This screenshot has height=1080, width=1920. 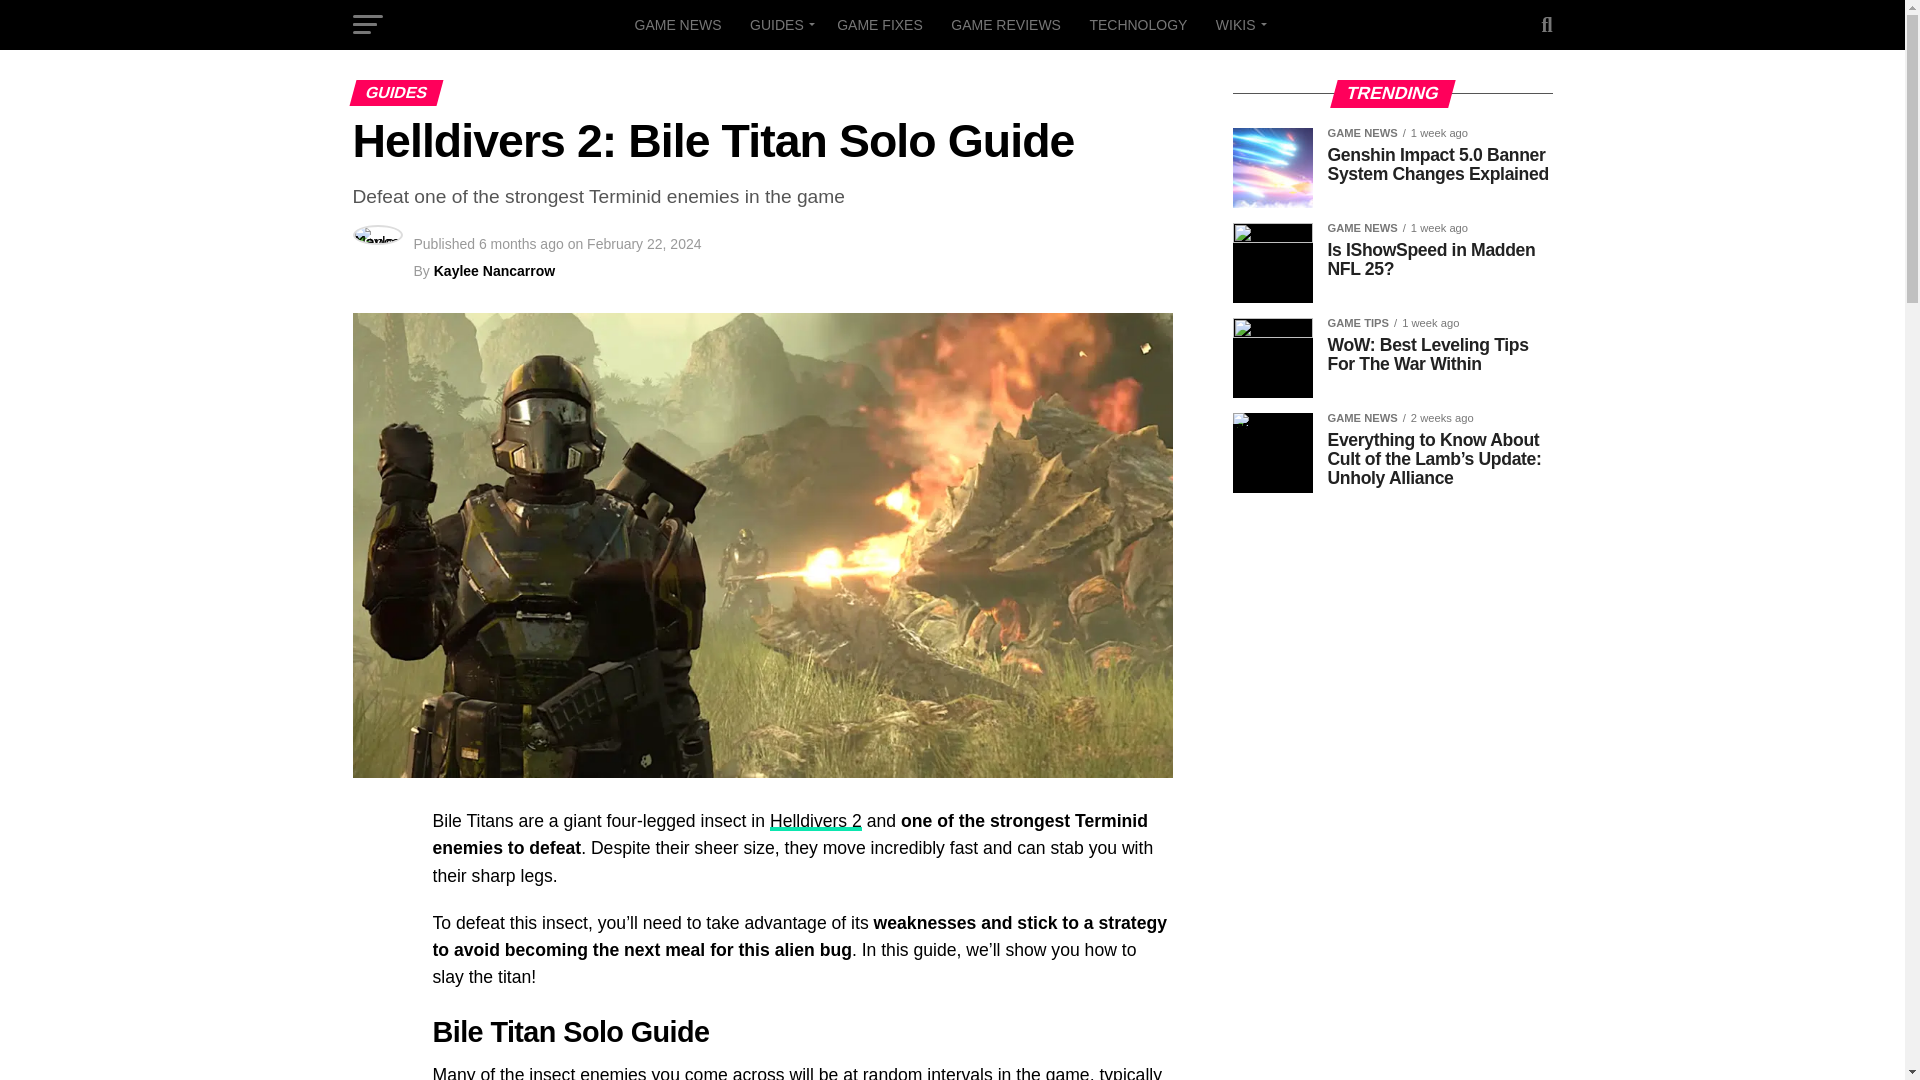 What do you see at coordinates (494, 270) in the screenshot?
I see `Posts by Kaylee Nancarrow` at bounding box center [494, 270].